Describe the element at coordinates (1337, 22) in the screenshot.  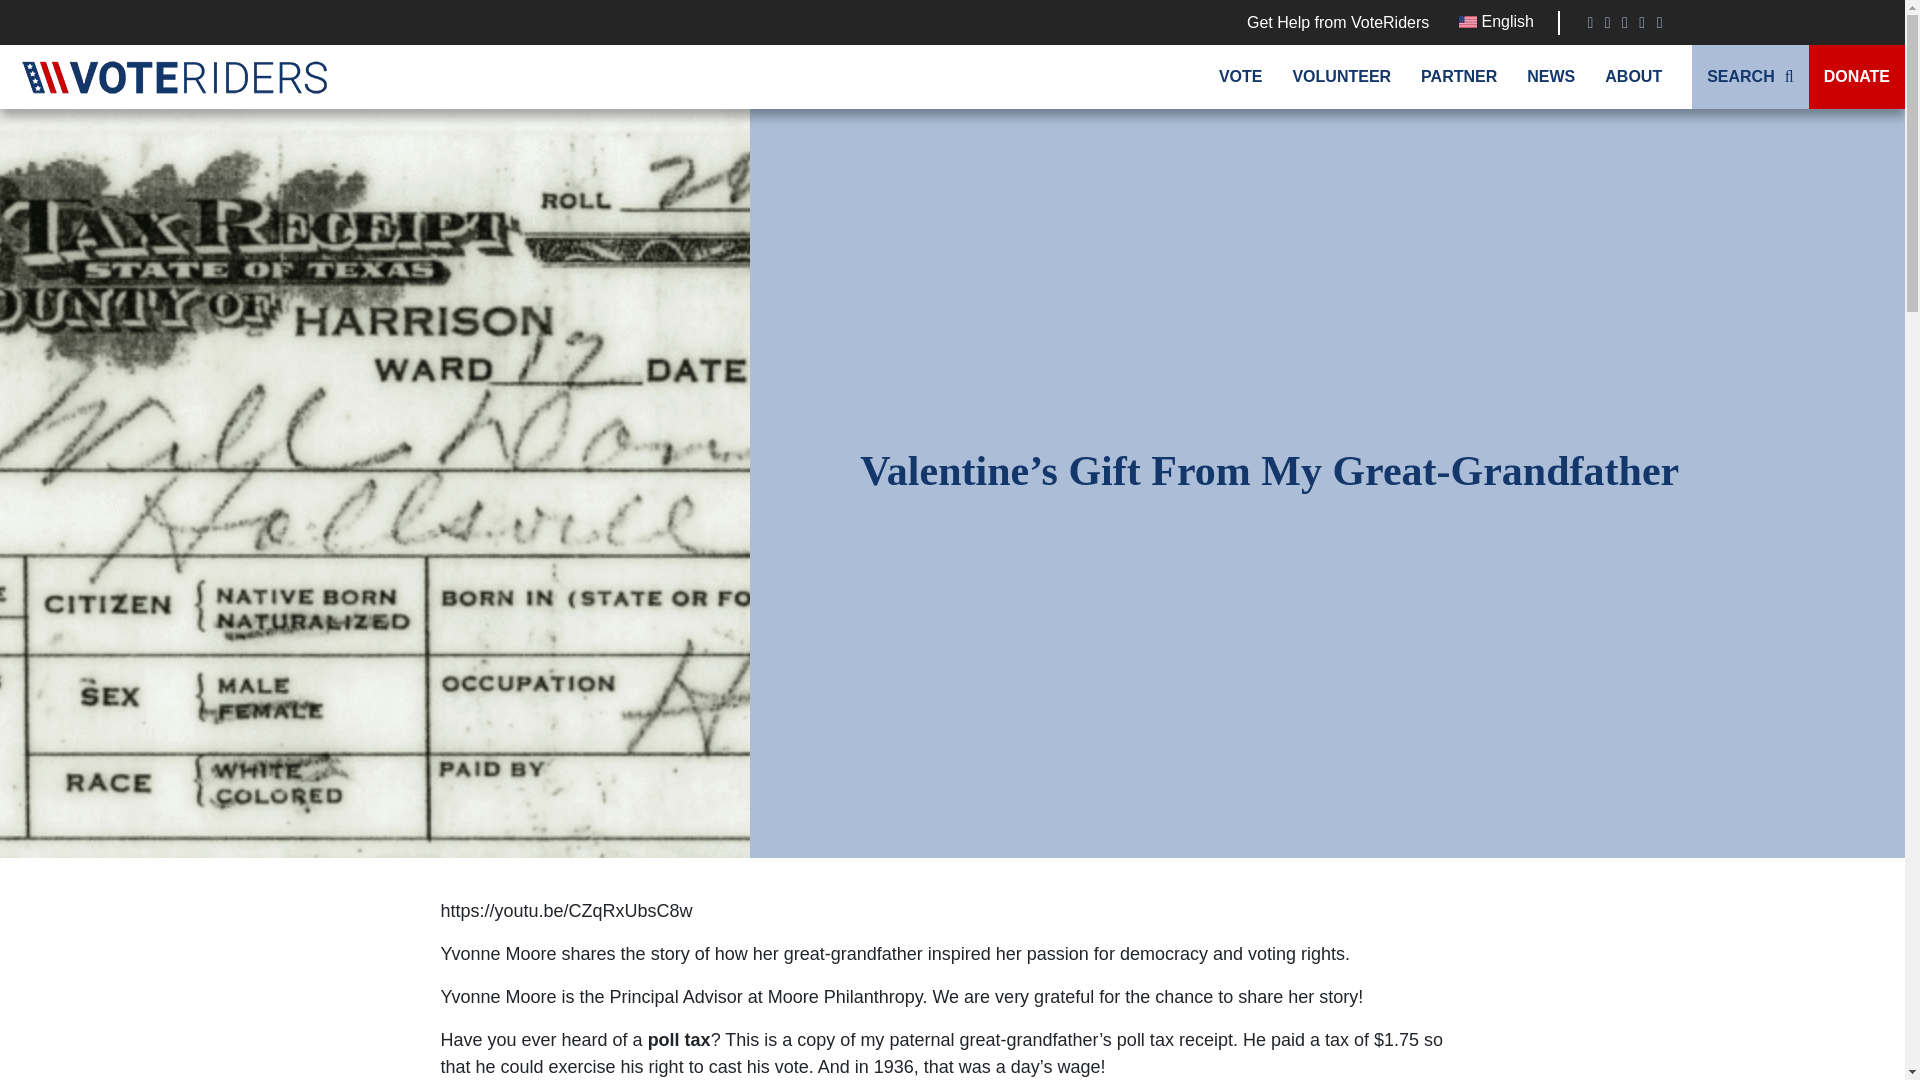
I see `Get Help from VoteRiders` at that location.